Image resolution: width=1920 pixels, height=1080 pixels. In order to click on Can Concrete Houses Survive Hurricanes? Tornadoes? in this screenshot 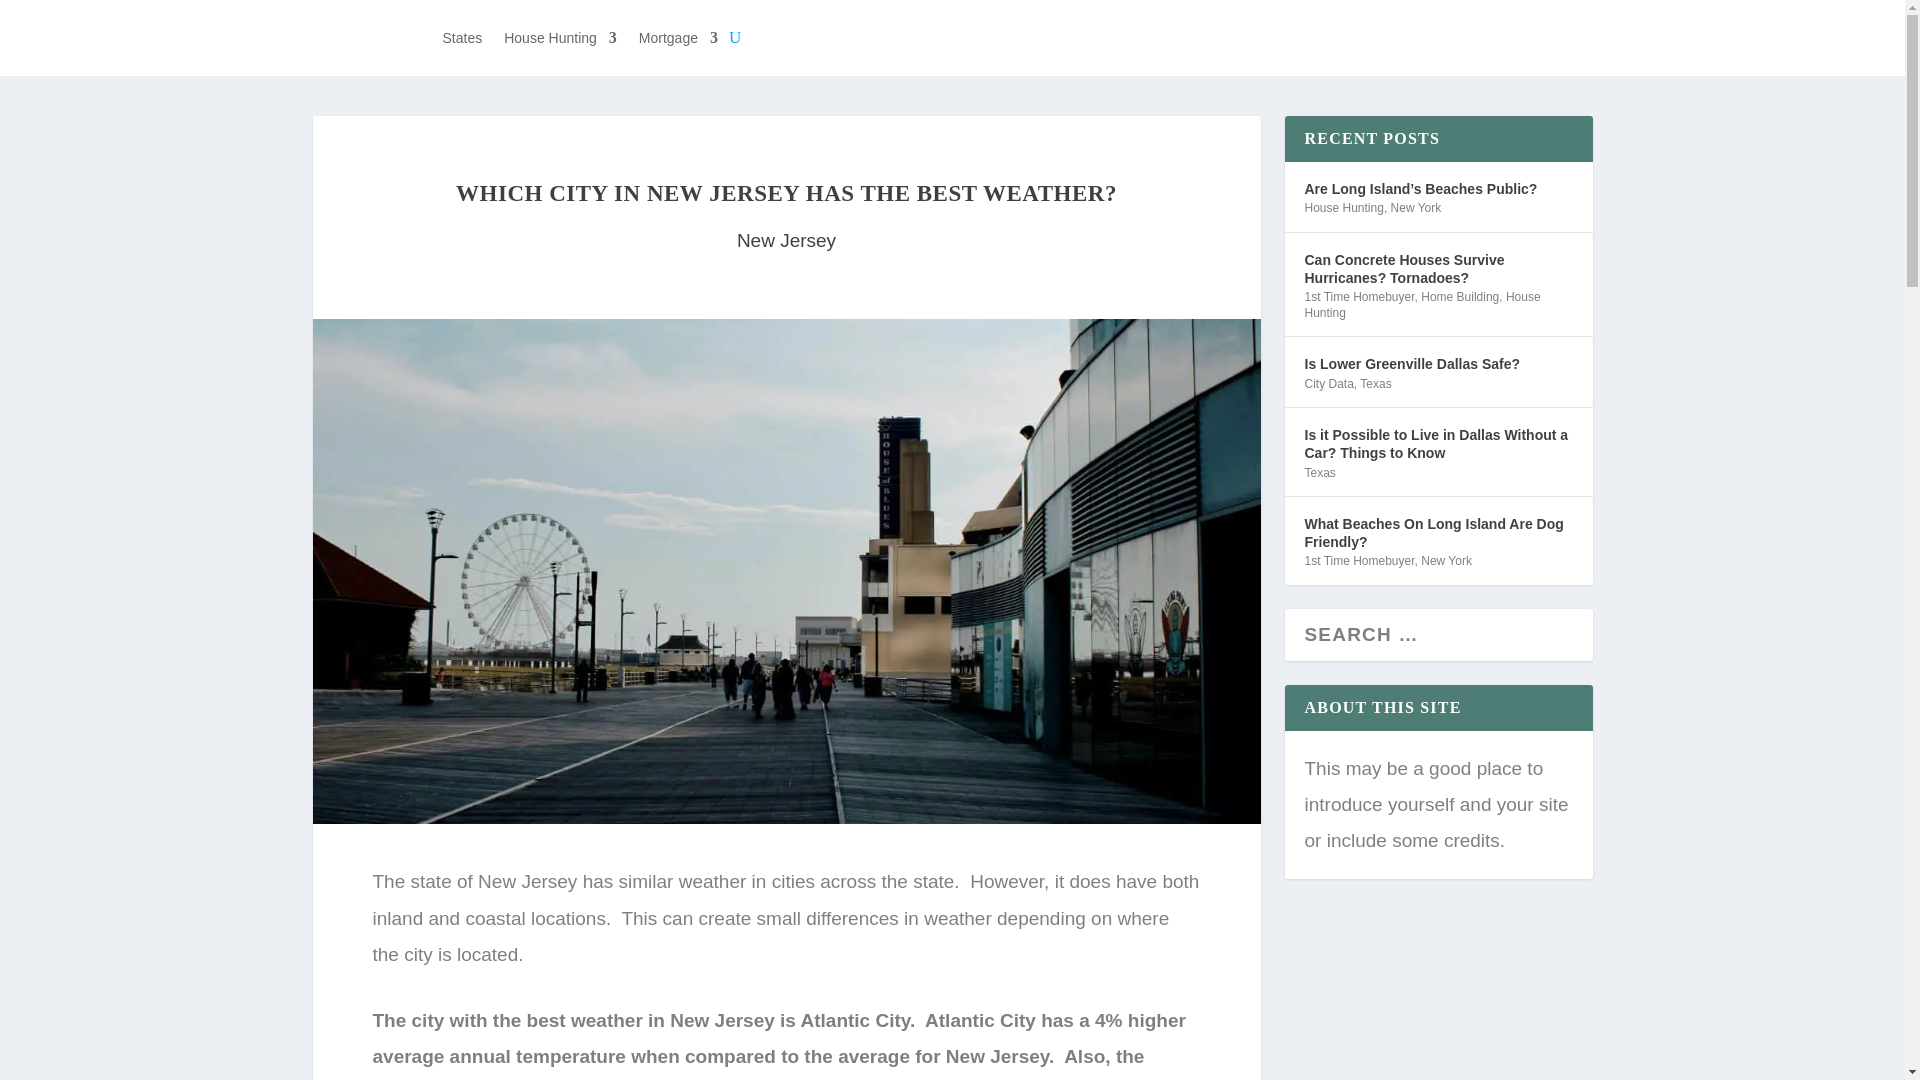, I will do `click(1438, 269)`.